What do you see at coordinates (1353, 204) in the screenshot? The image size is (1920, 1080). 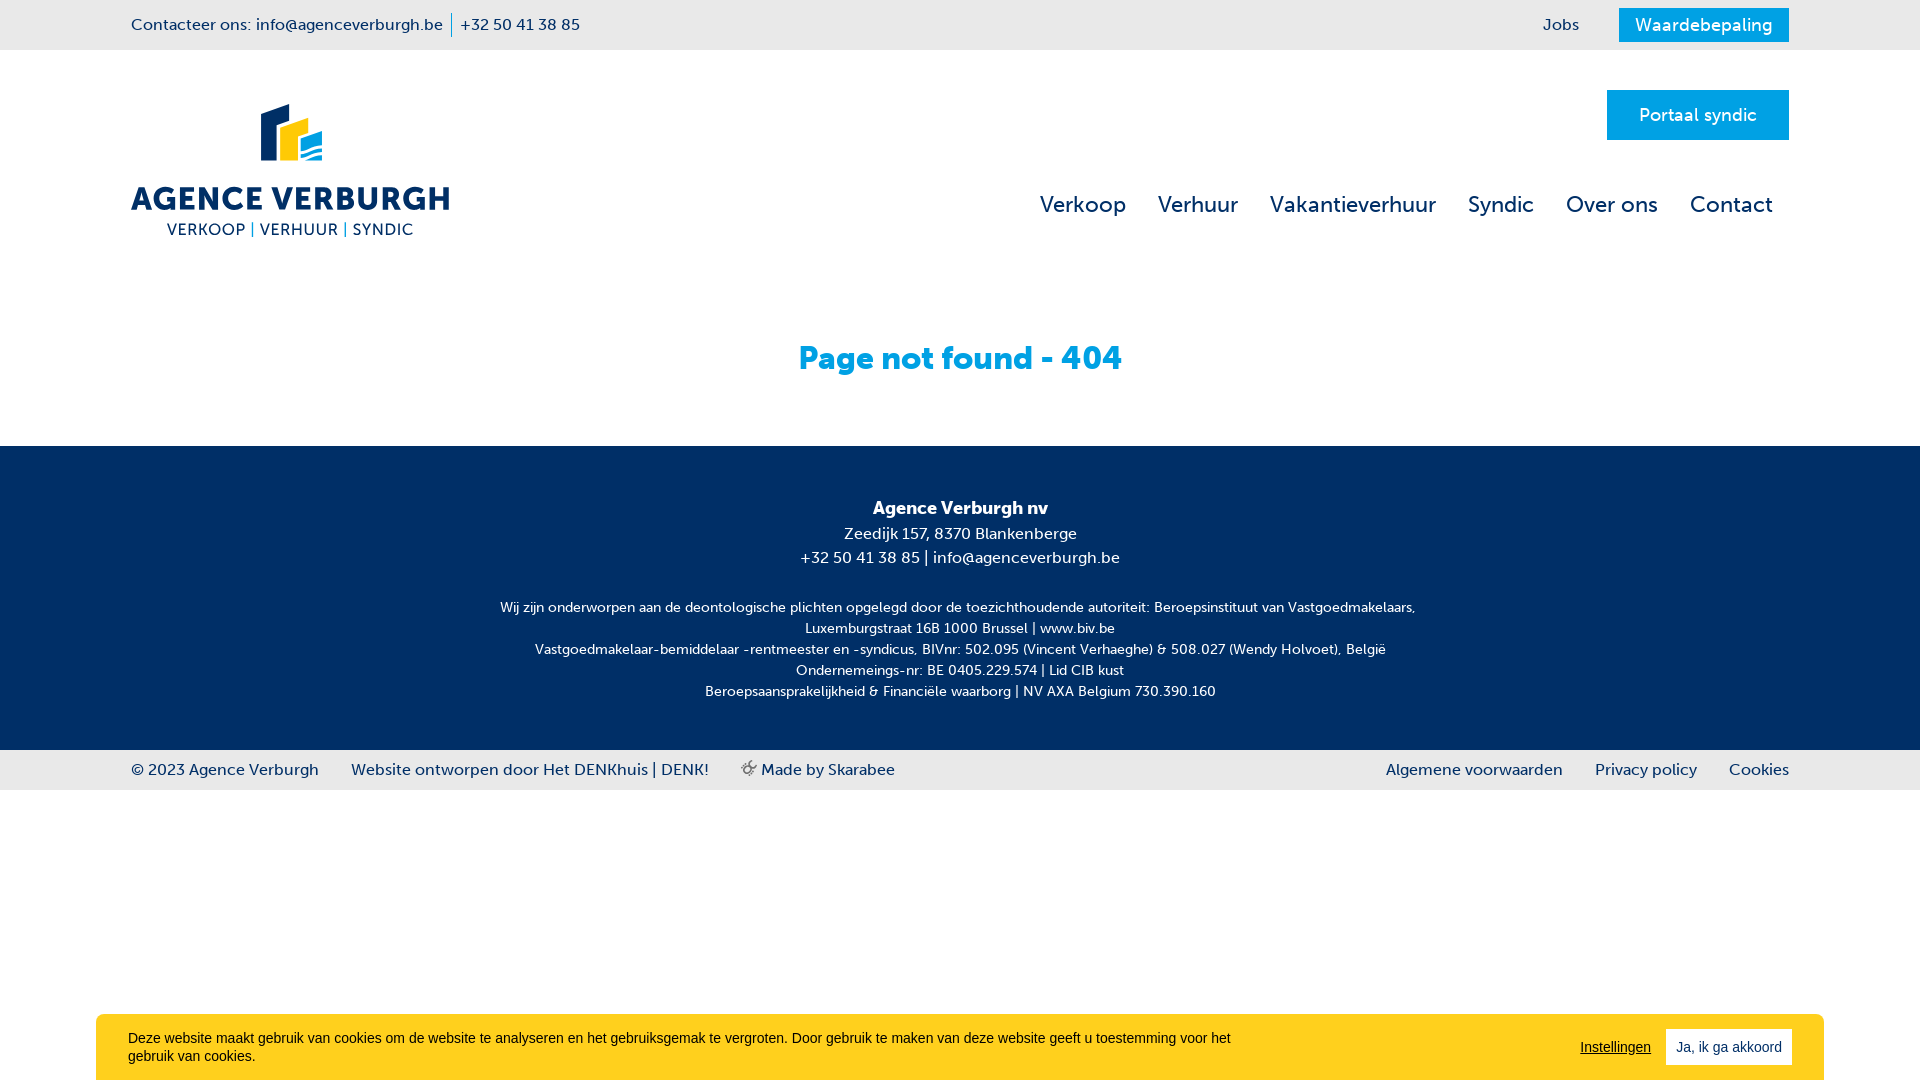 I see `Vakantieverhuur` at bounding box center [1353, 204].